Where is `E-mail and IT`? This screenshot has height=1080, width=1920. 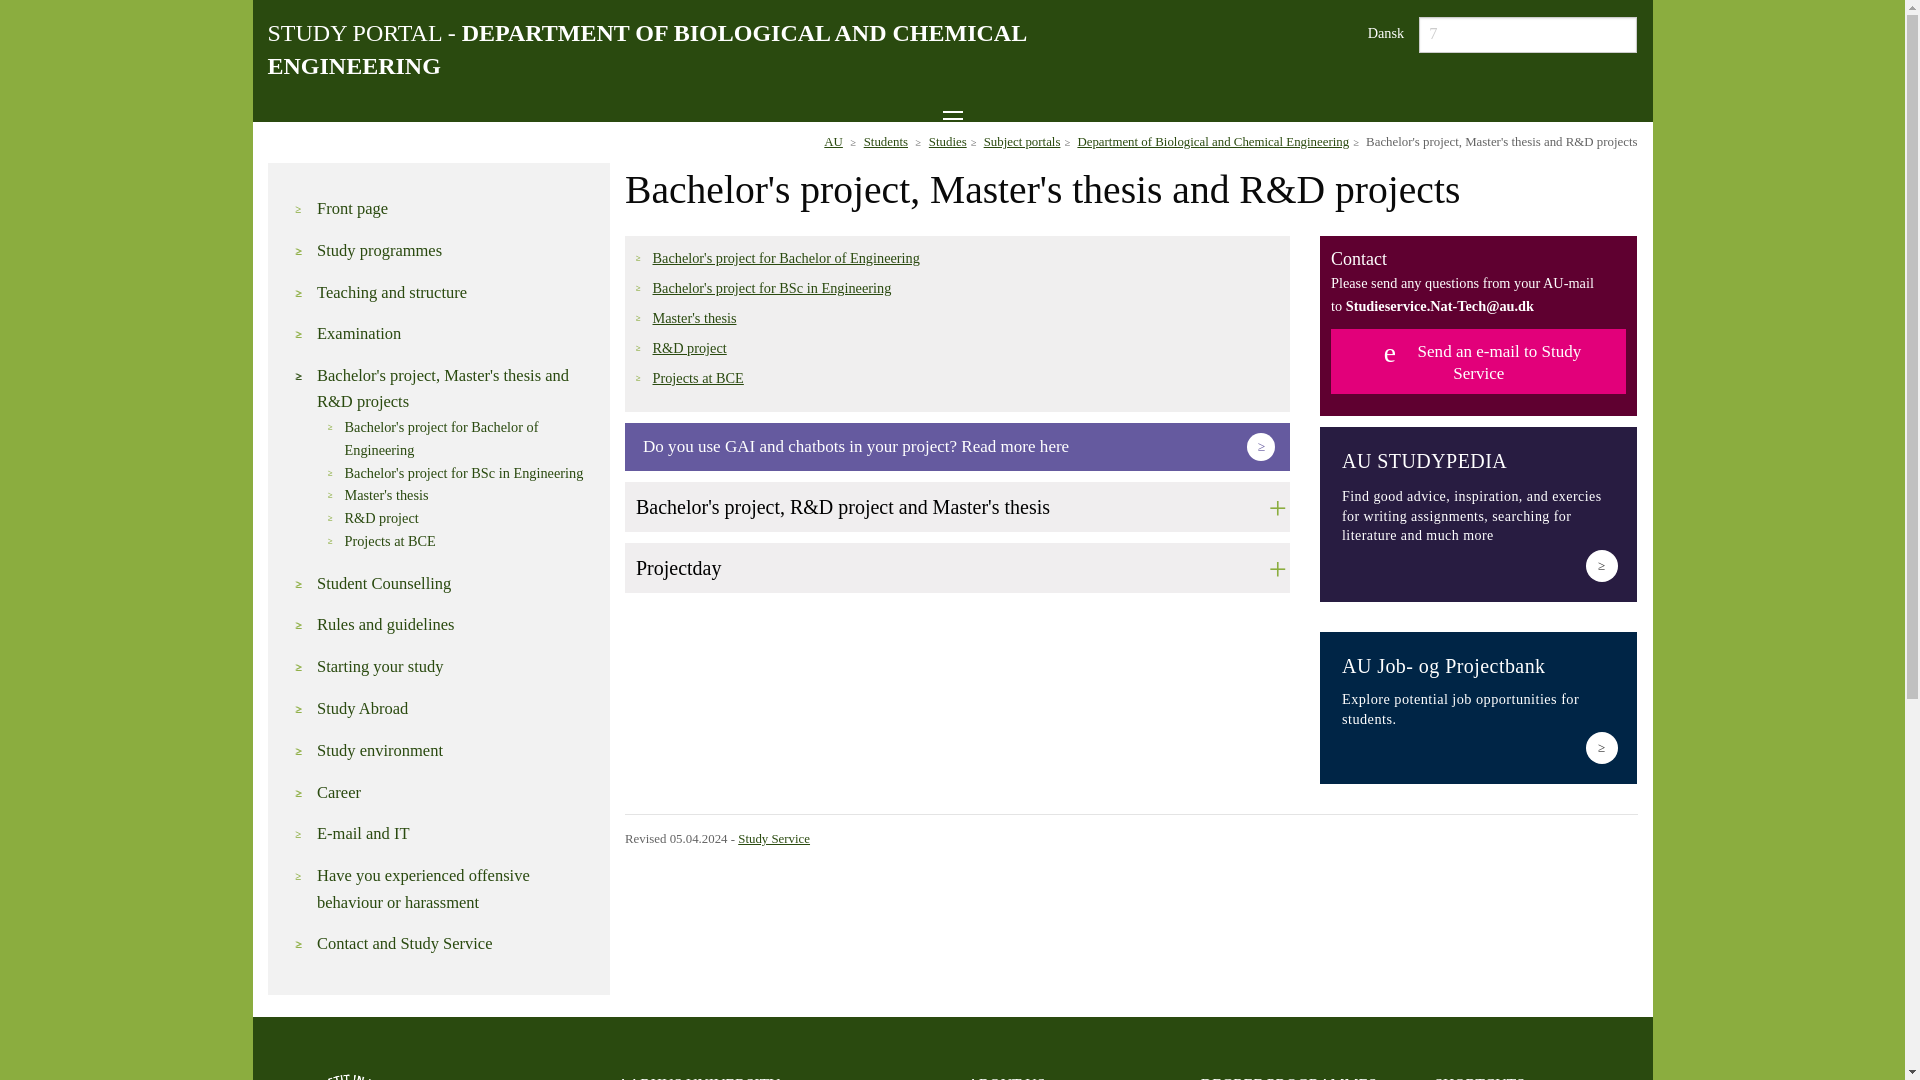
E-mail and IT is located at coordinates (452, 833).